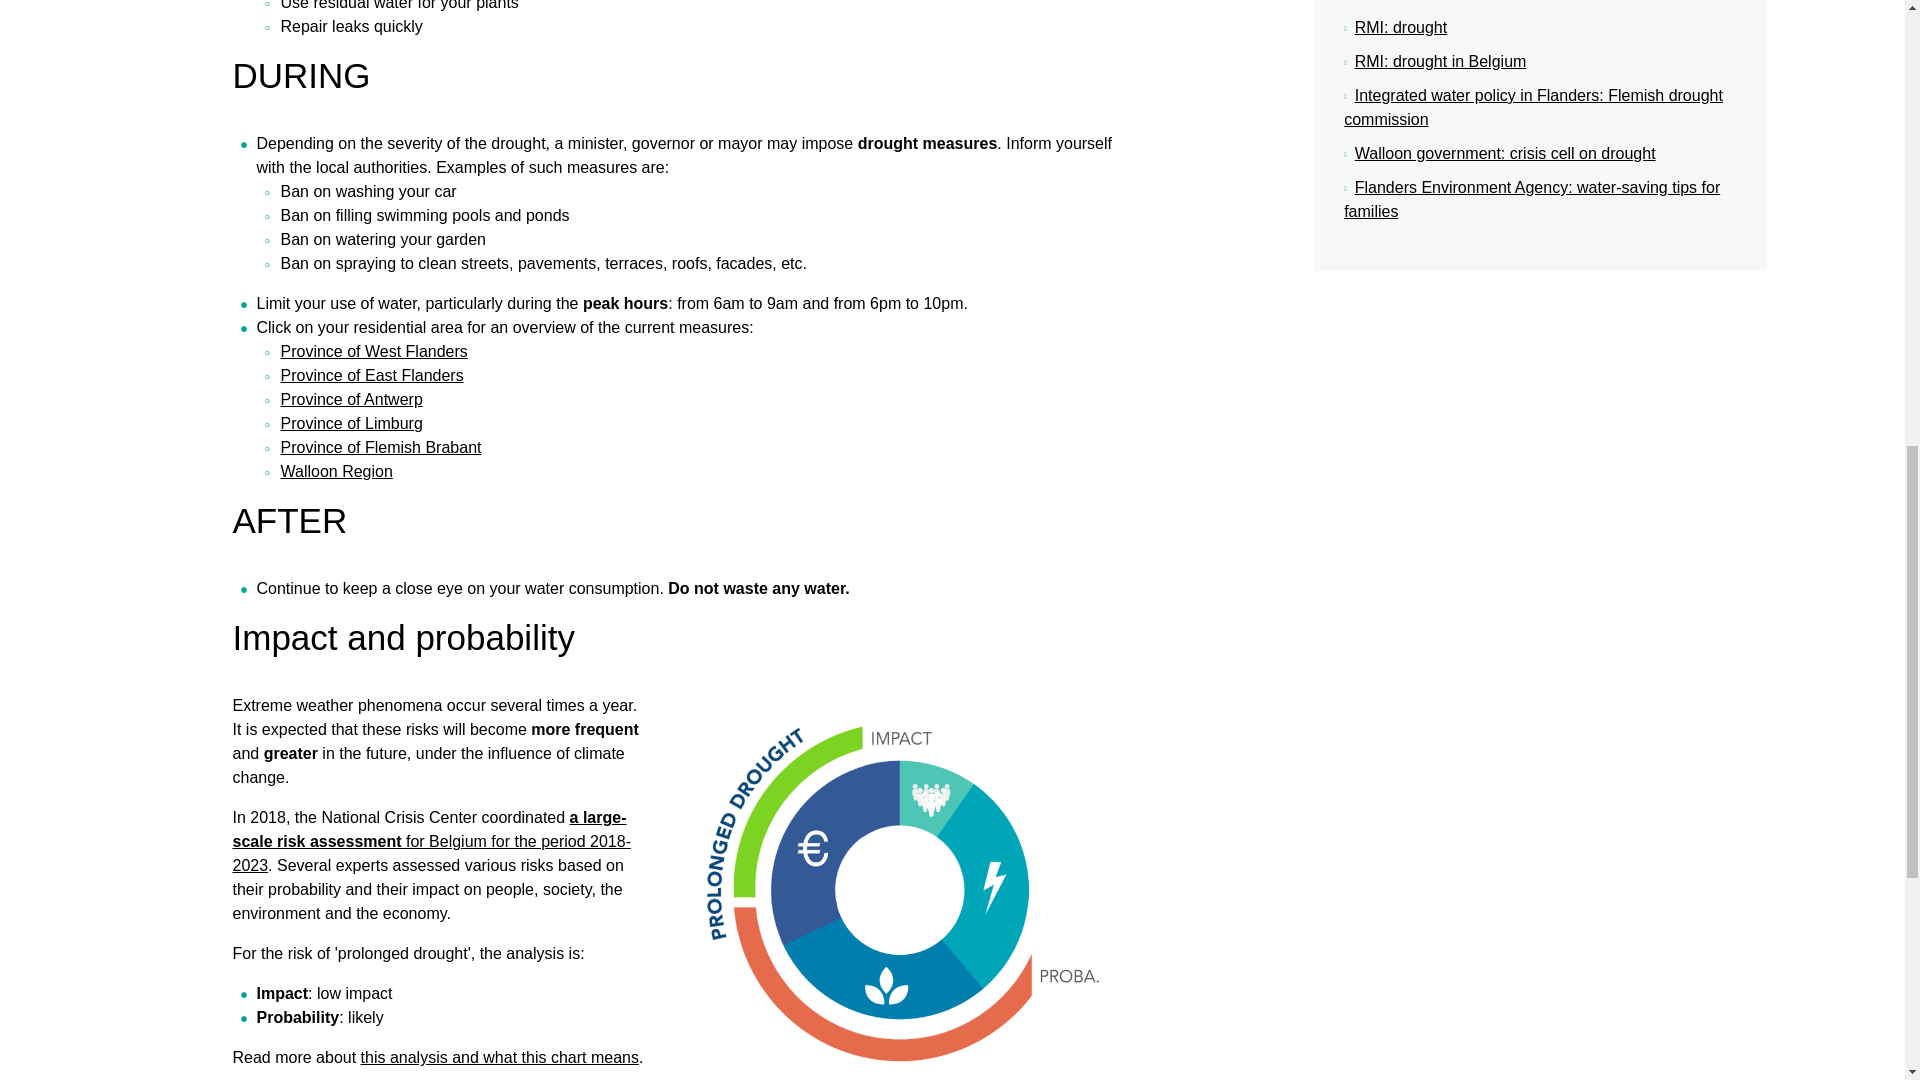 The height and width of the screenshot is (1080, 1920). I want to click on Province of West Flanders, so click(373, 351).